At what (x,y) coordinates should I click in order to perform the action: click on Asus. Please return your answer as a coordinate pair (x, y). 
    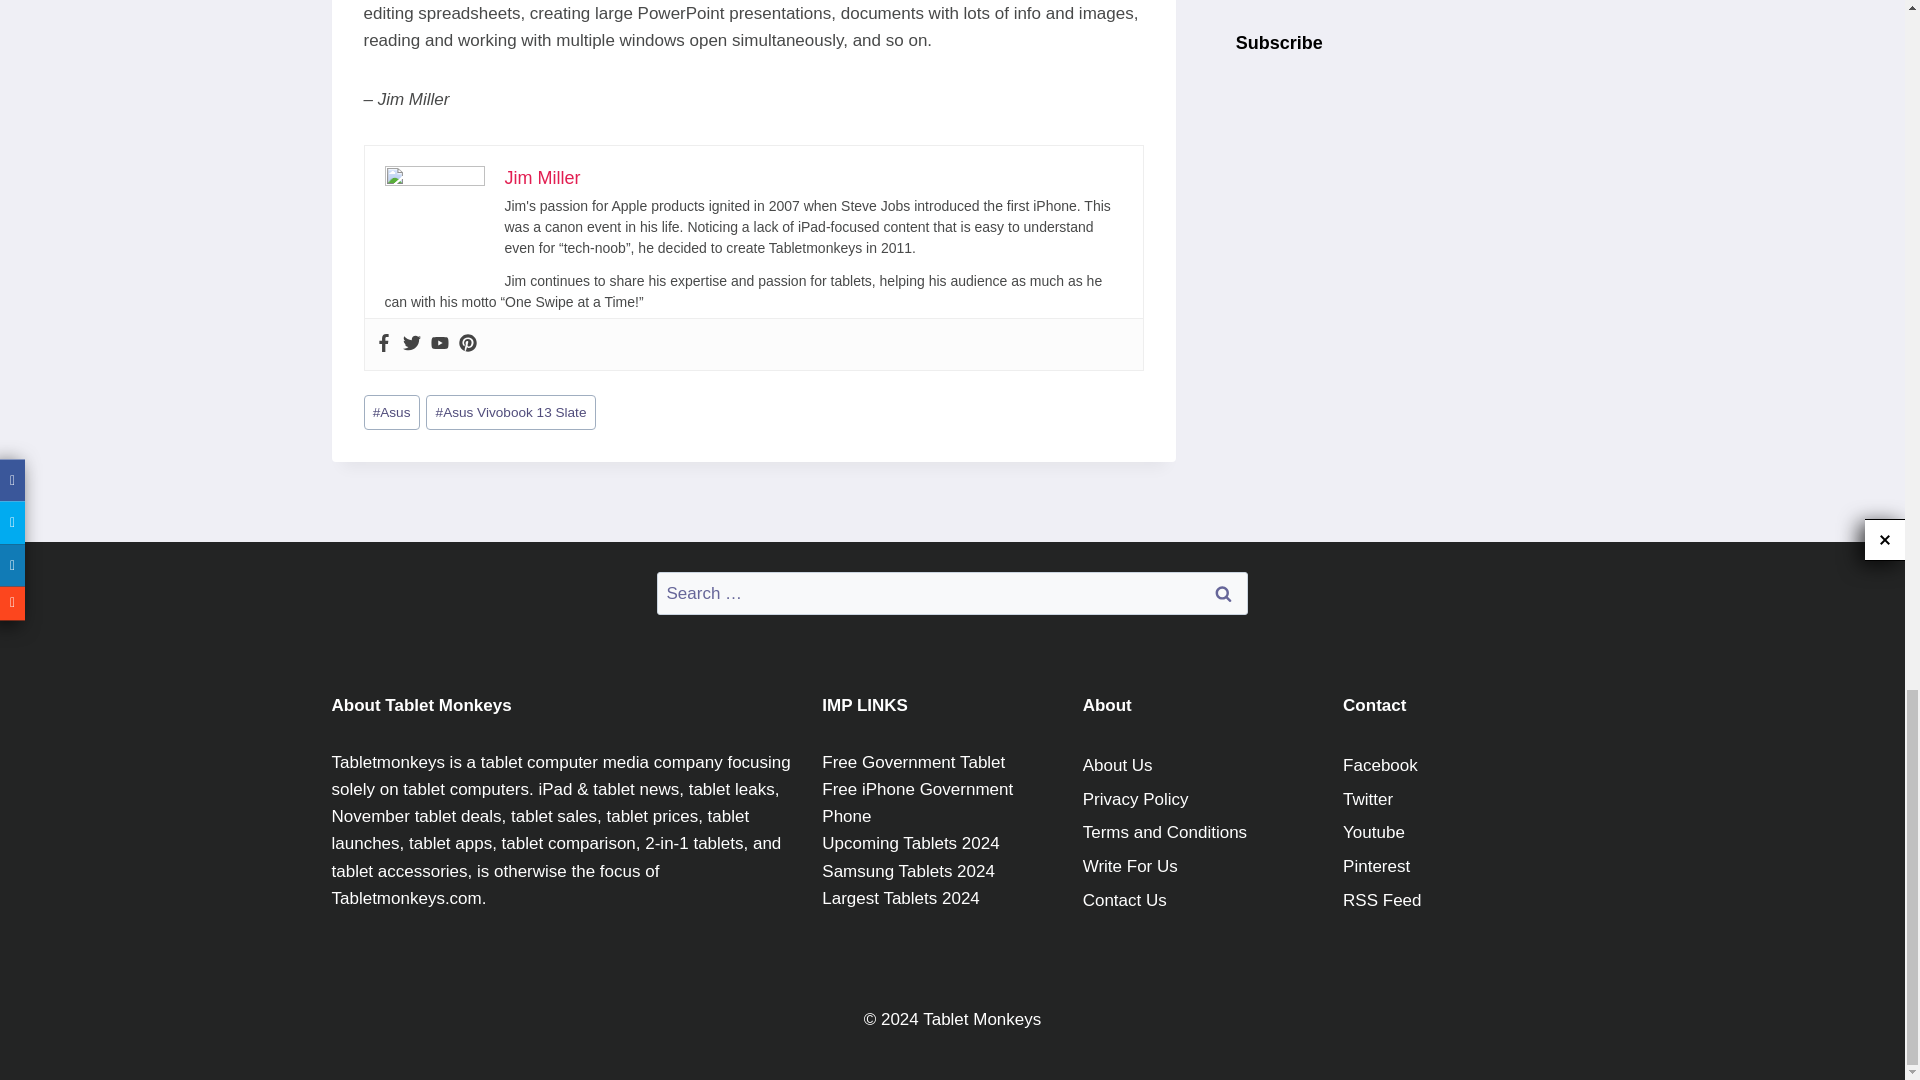
    Looking at the image, I should click on (392, 412).